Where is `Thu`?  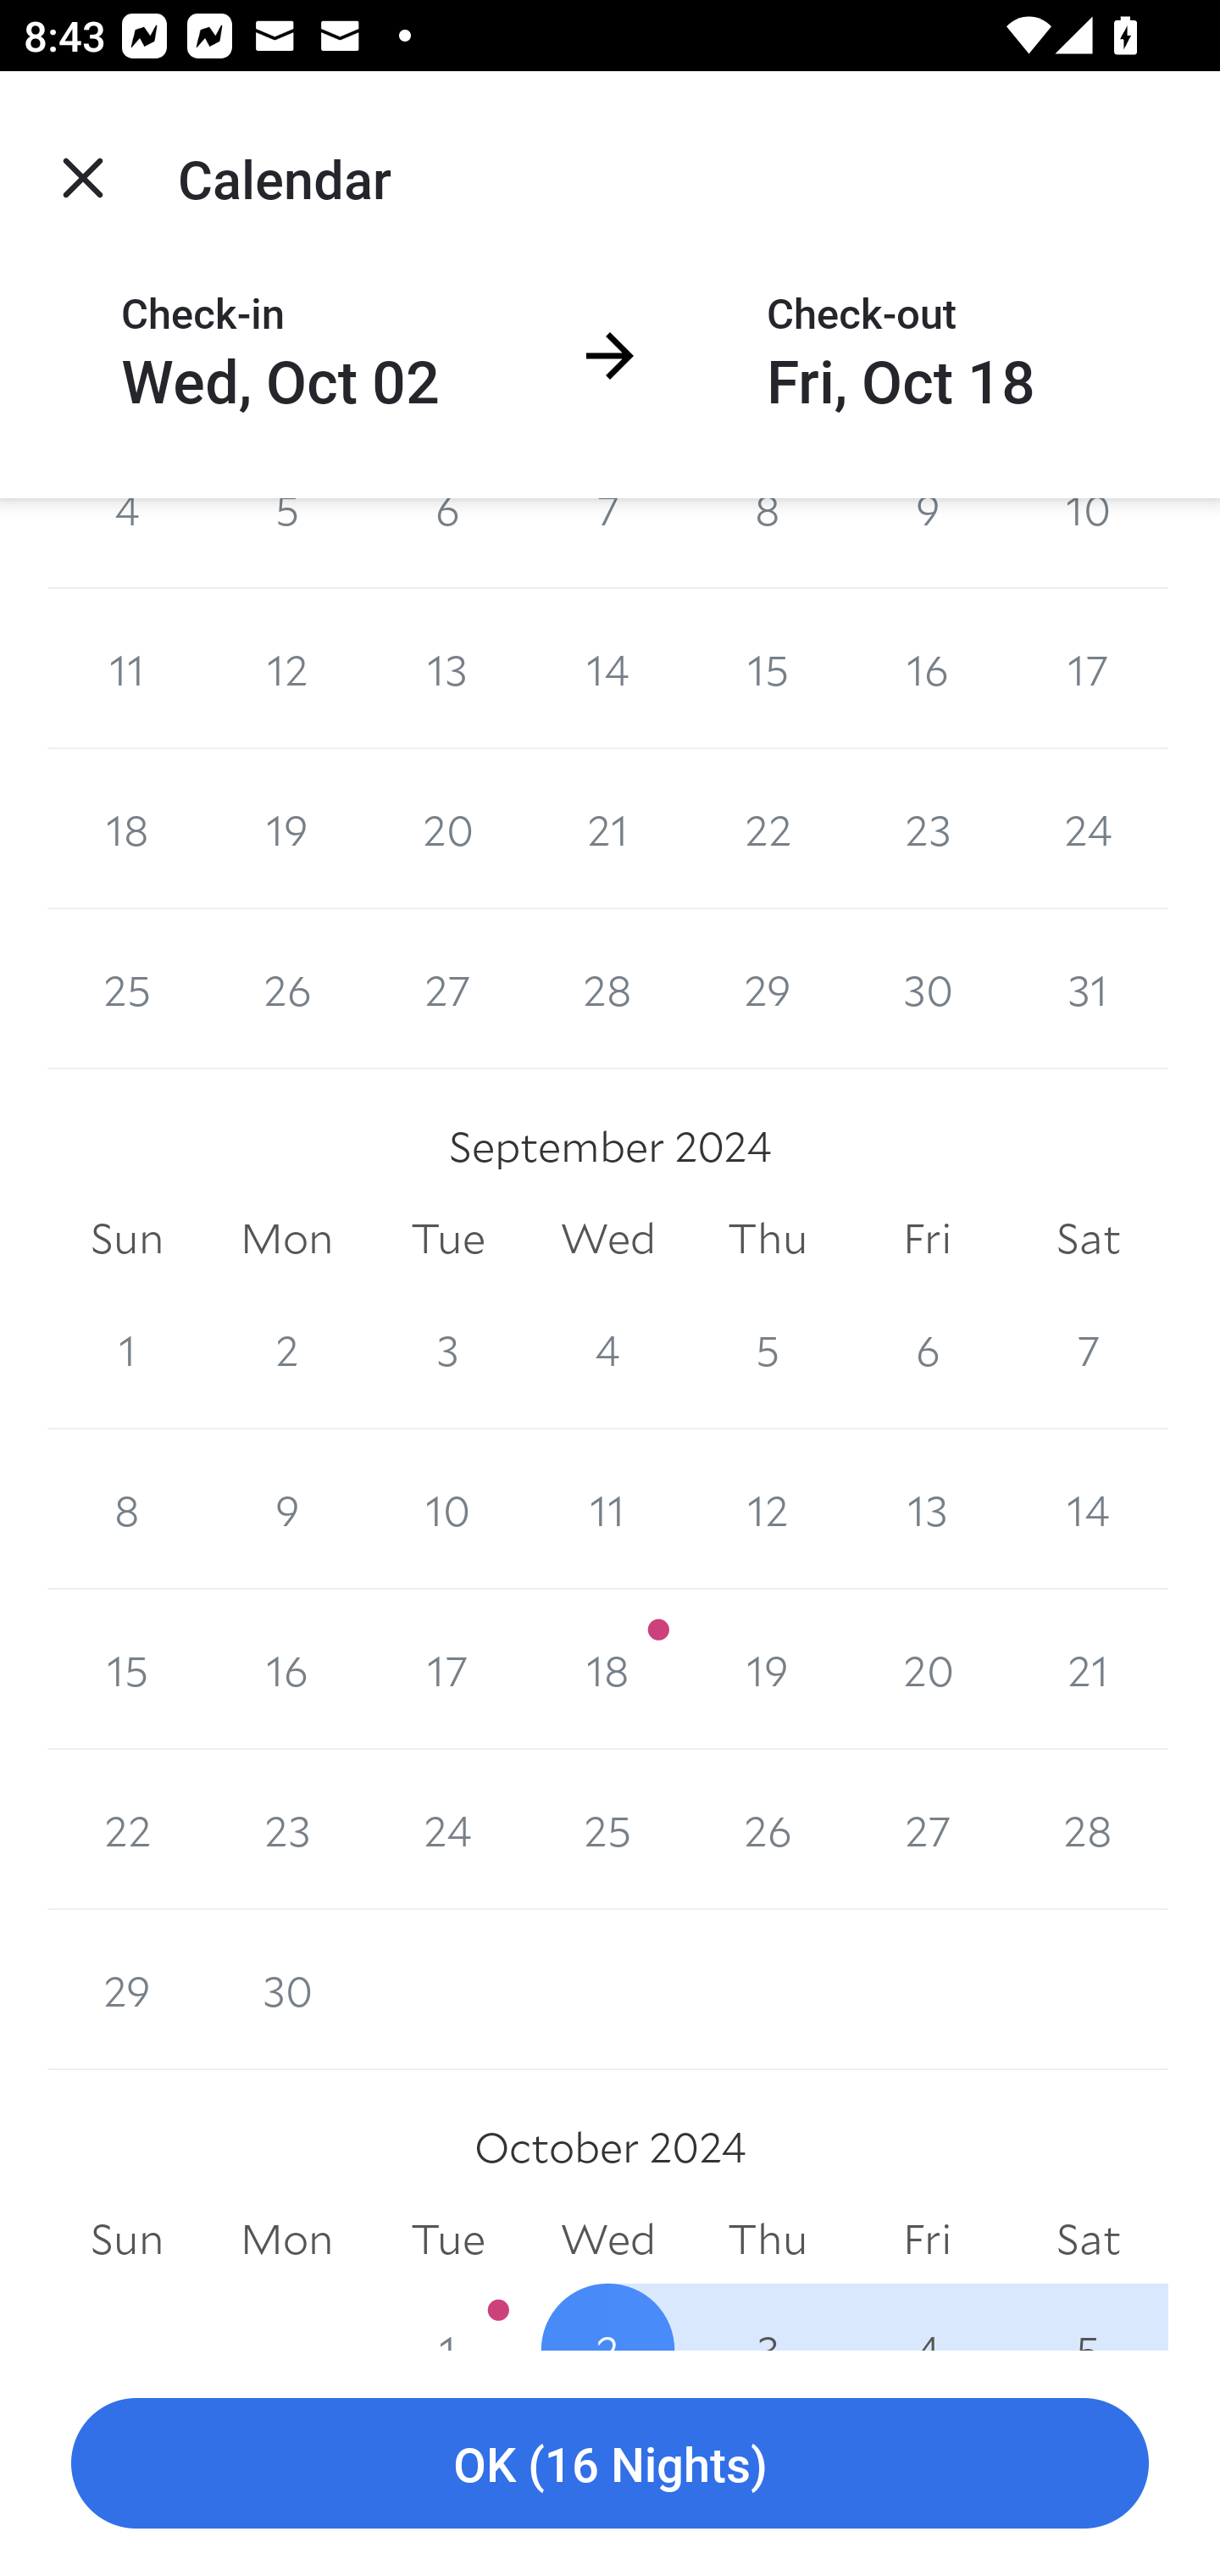
Thu is located at coordinates (768, 1239).